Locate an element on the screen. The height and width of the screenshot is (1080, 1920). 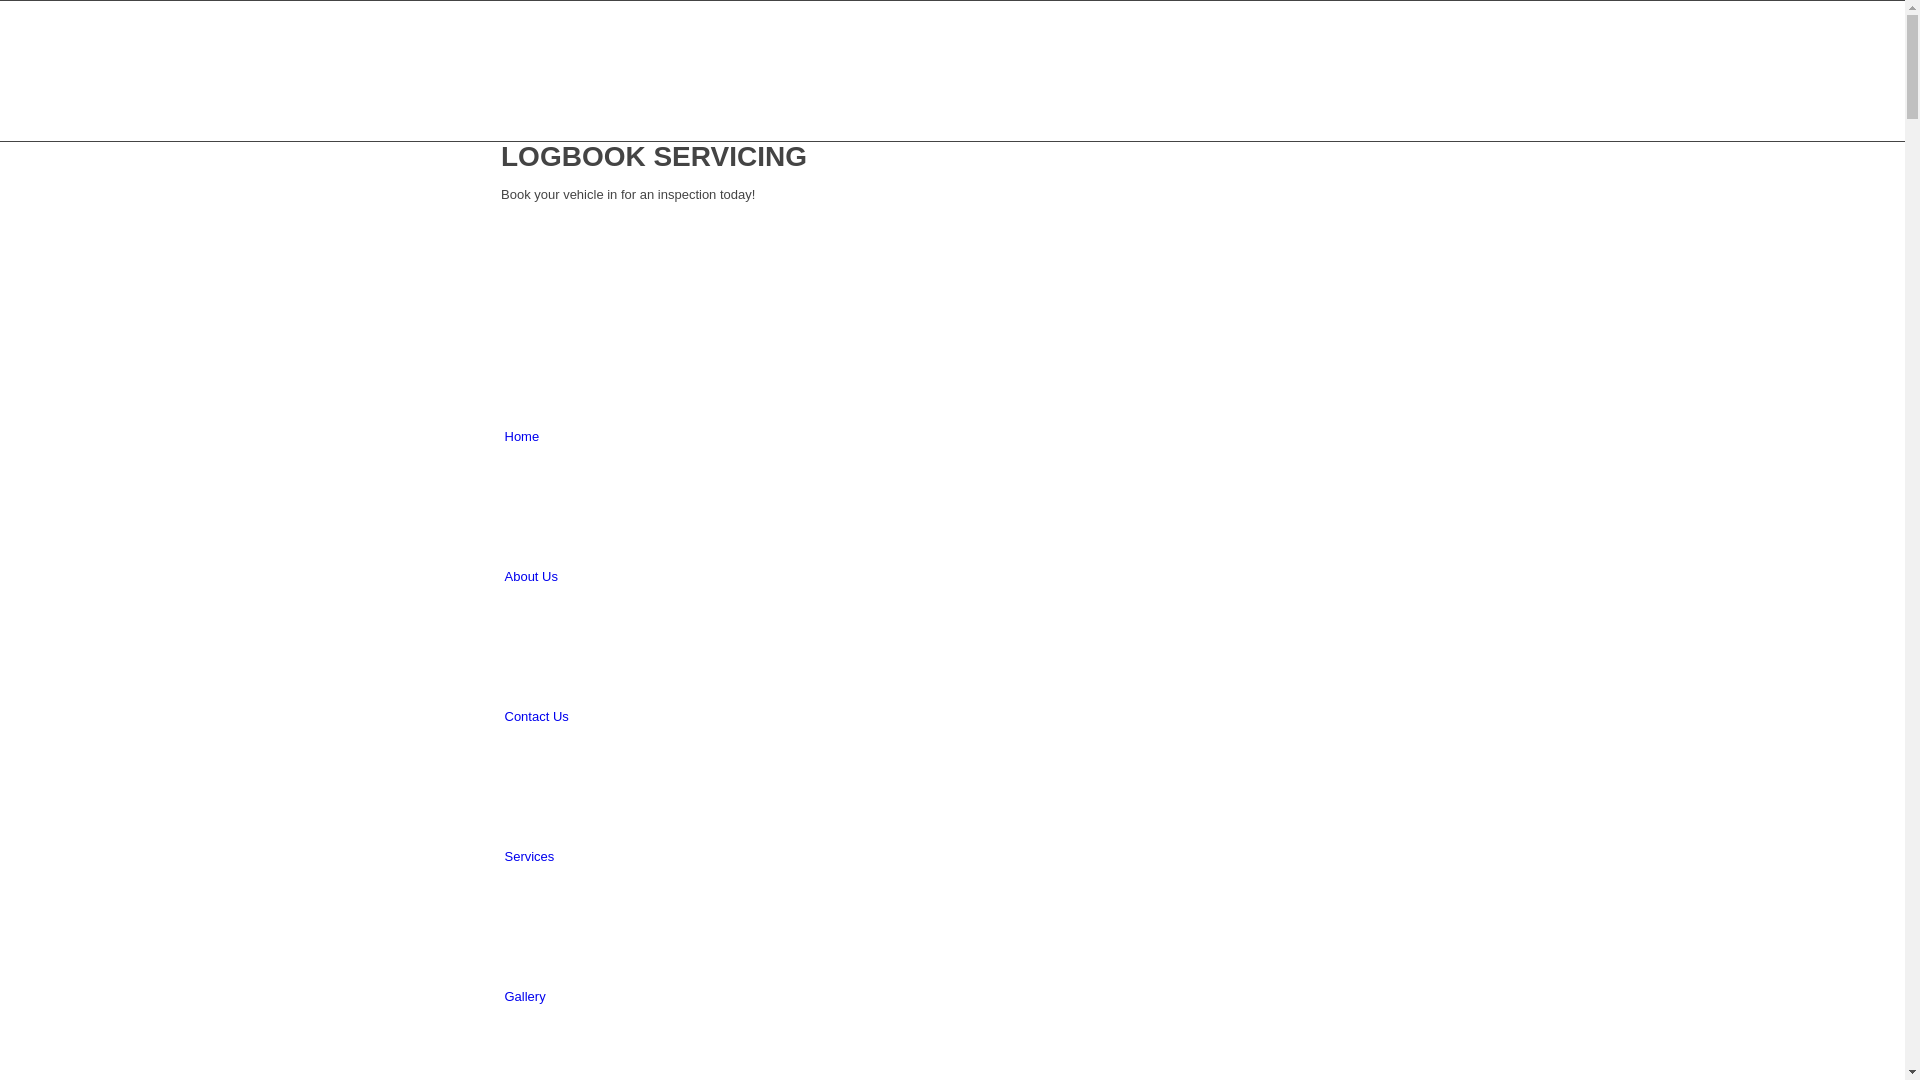
Contact Us is located at coordinates (536, 716).